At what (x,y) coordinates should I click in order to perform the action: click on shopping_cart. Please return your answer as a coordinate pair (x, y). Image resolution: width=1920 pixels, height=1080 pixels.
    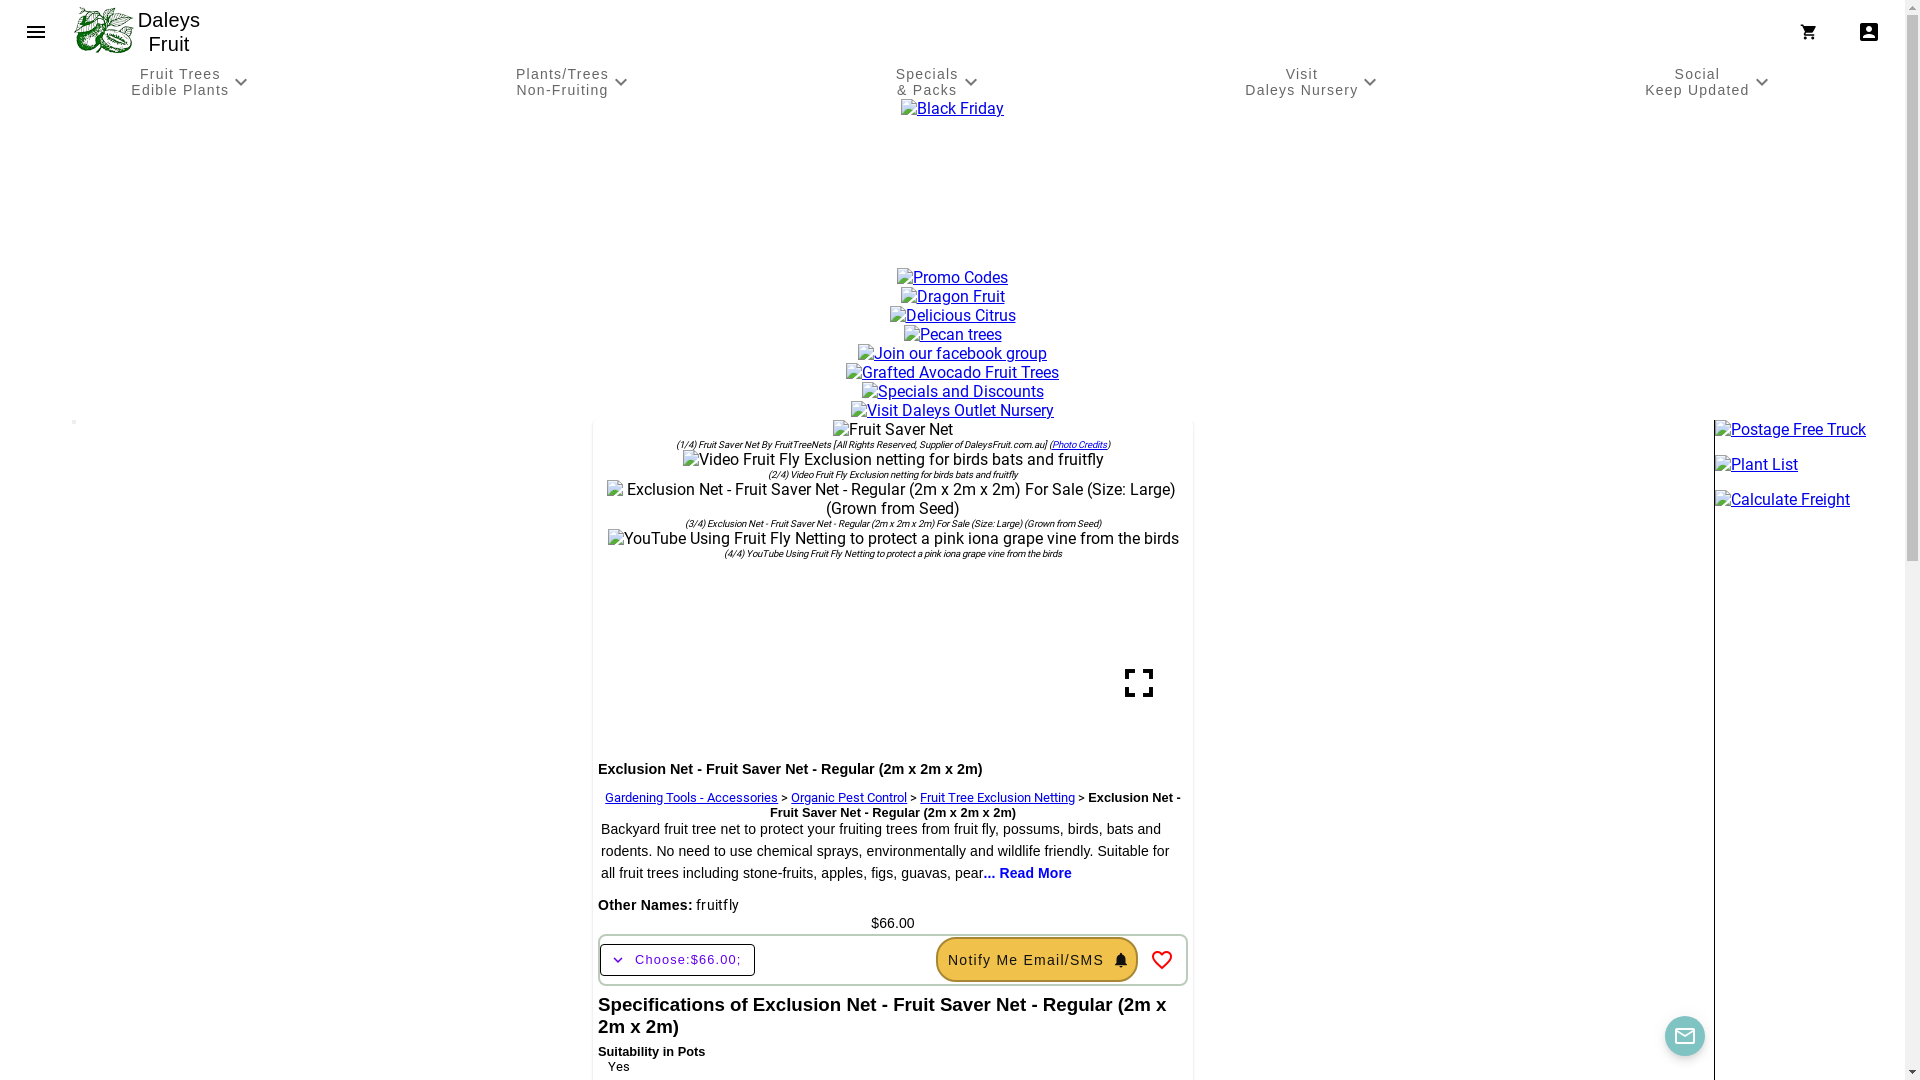
    Looking at the image, I should click on (1813, 32).